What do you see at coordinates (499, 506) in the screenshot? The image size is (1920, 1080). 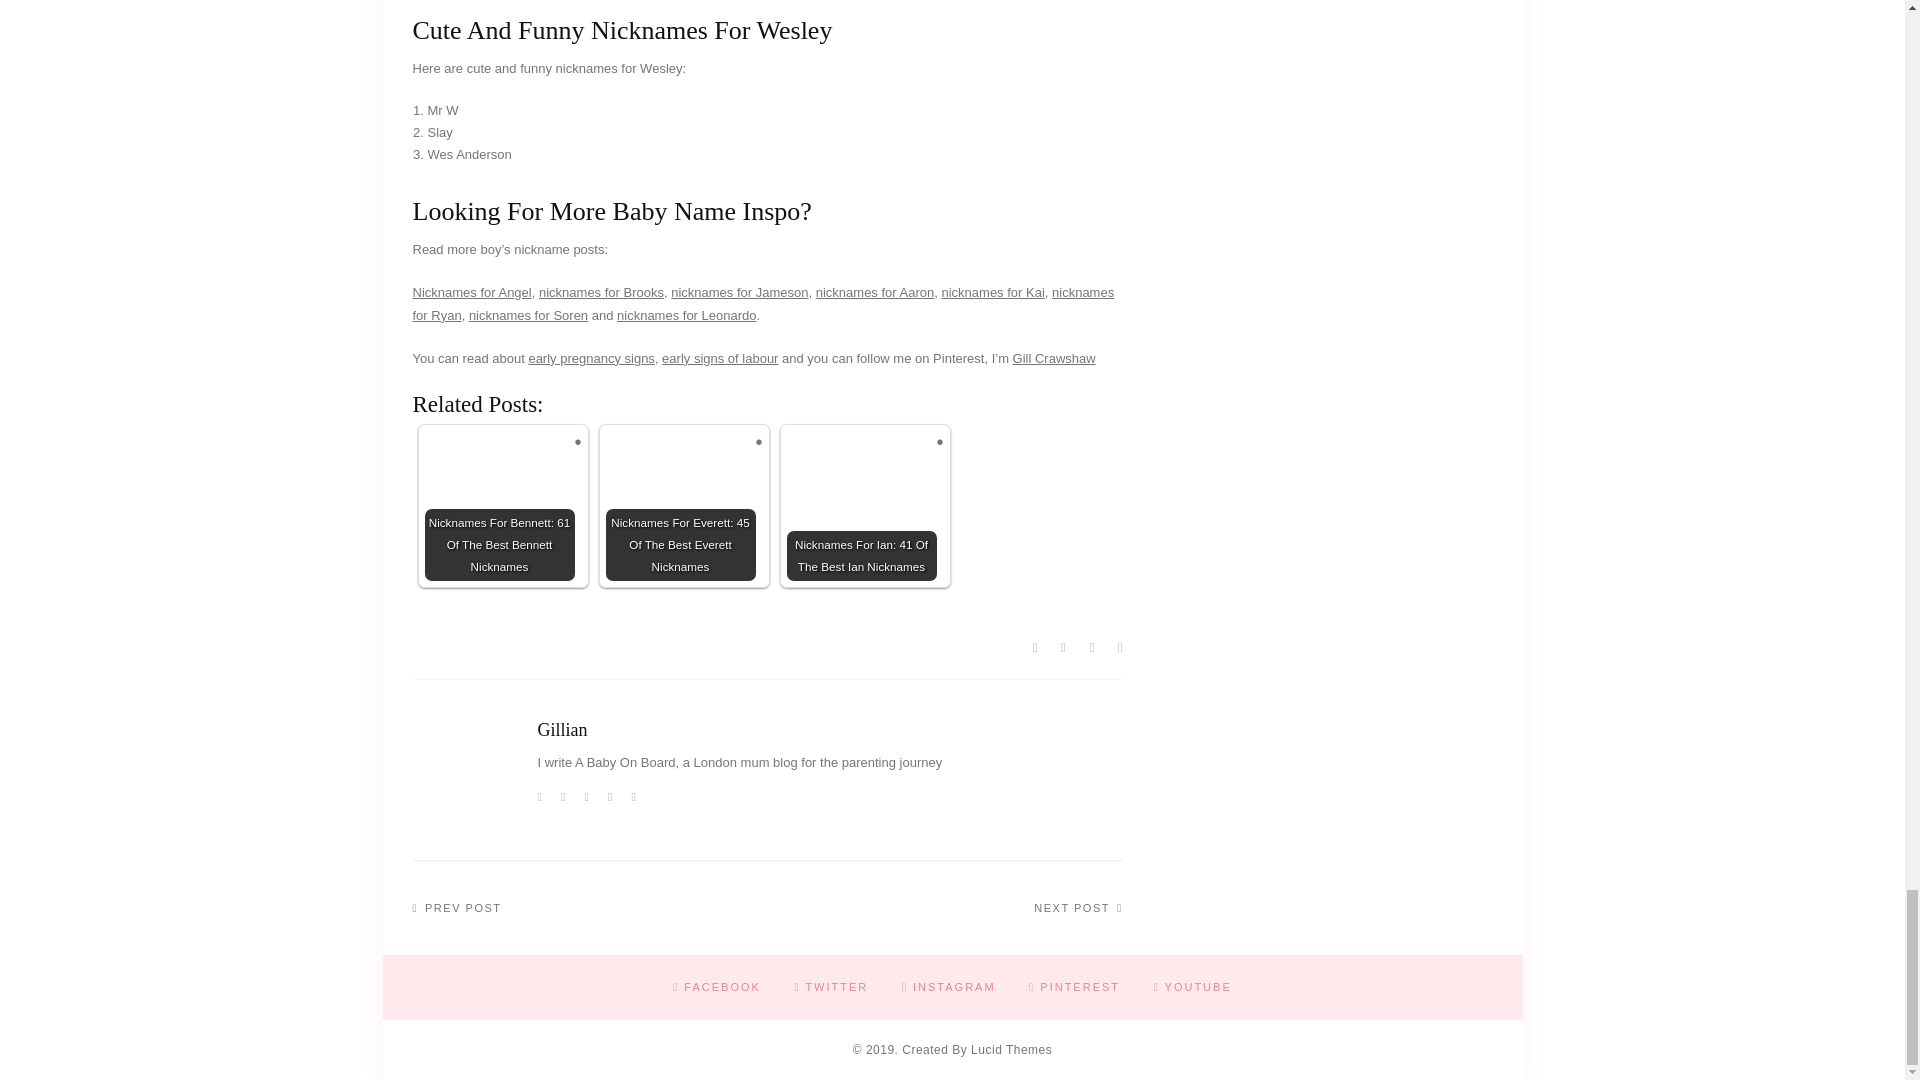 I see `Nicknames For Bennett: 61 Of The Best Bennett Nicknames` at bounding box center [499, 506].